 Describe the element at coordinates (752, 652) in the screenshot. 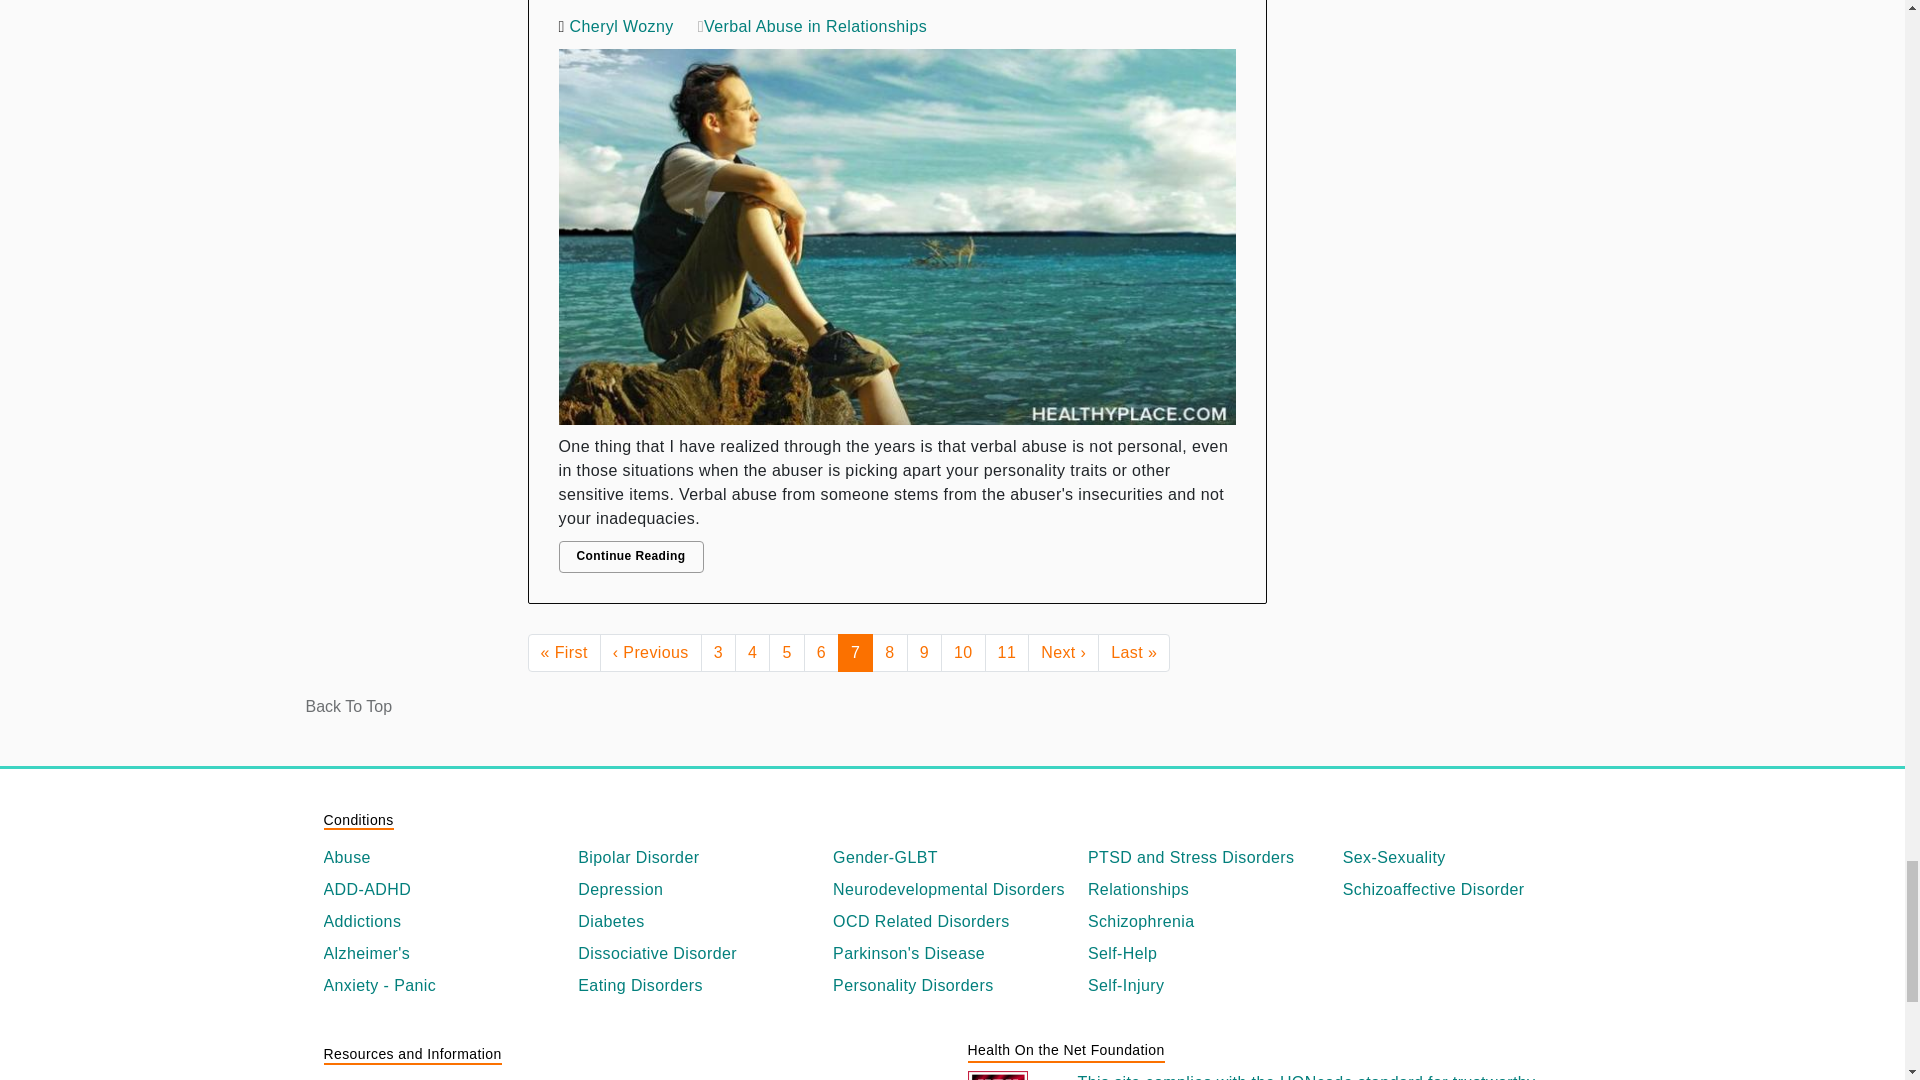

I see `Go to page 4` at that location.